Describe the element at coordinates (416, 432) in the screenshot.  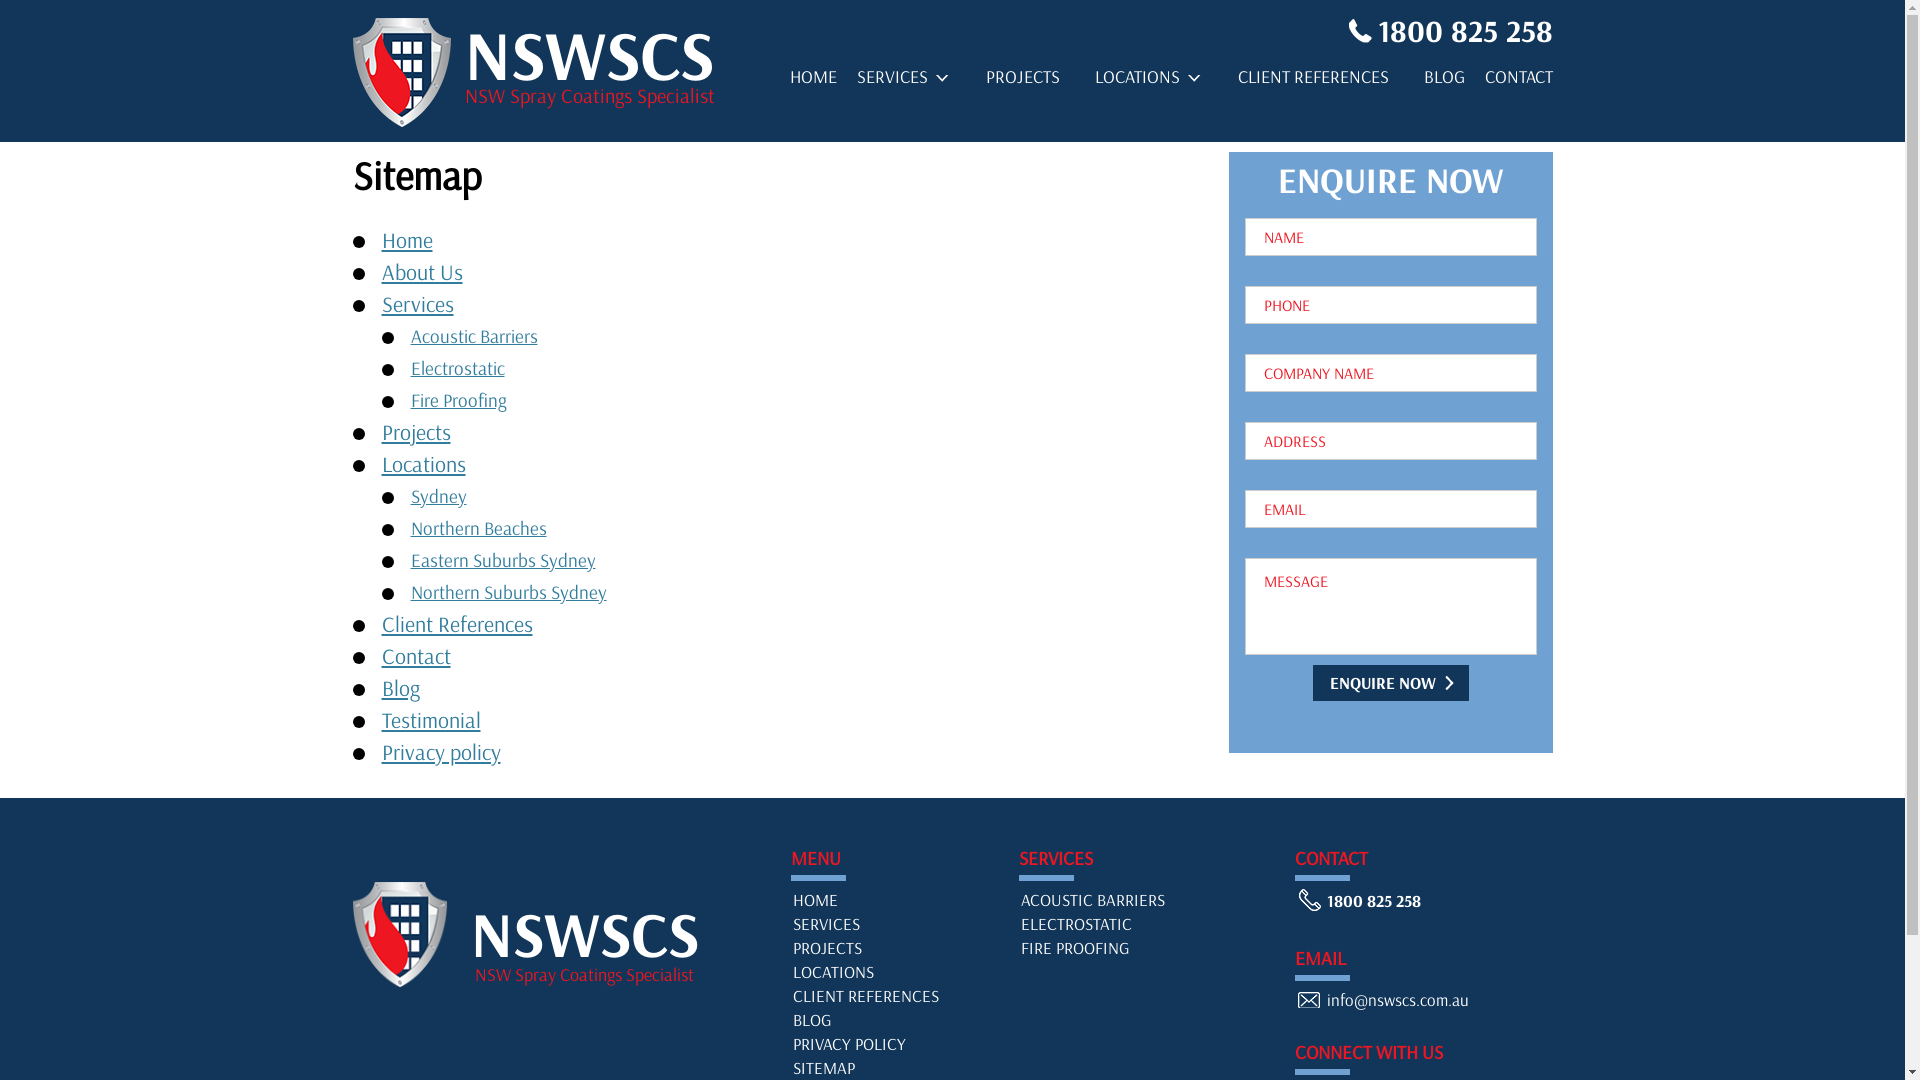
I see `Projects` at that location.